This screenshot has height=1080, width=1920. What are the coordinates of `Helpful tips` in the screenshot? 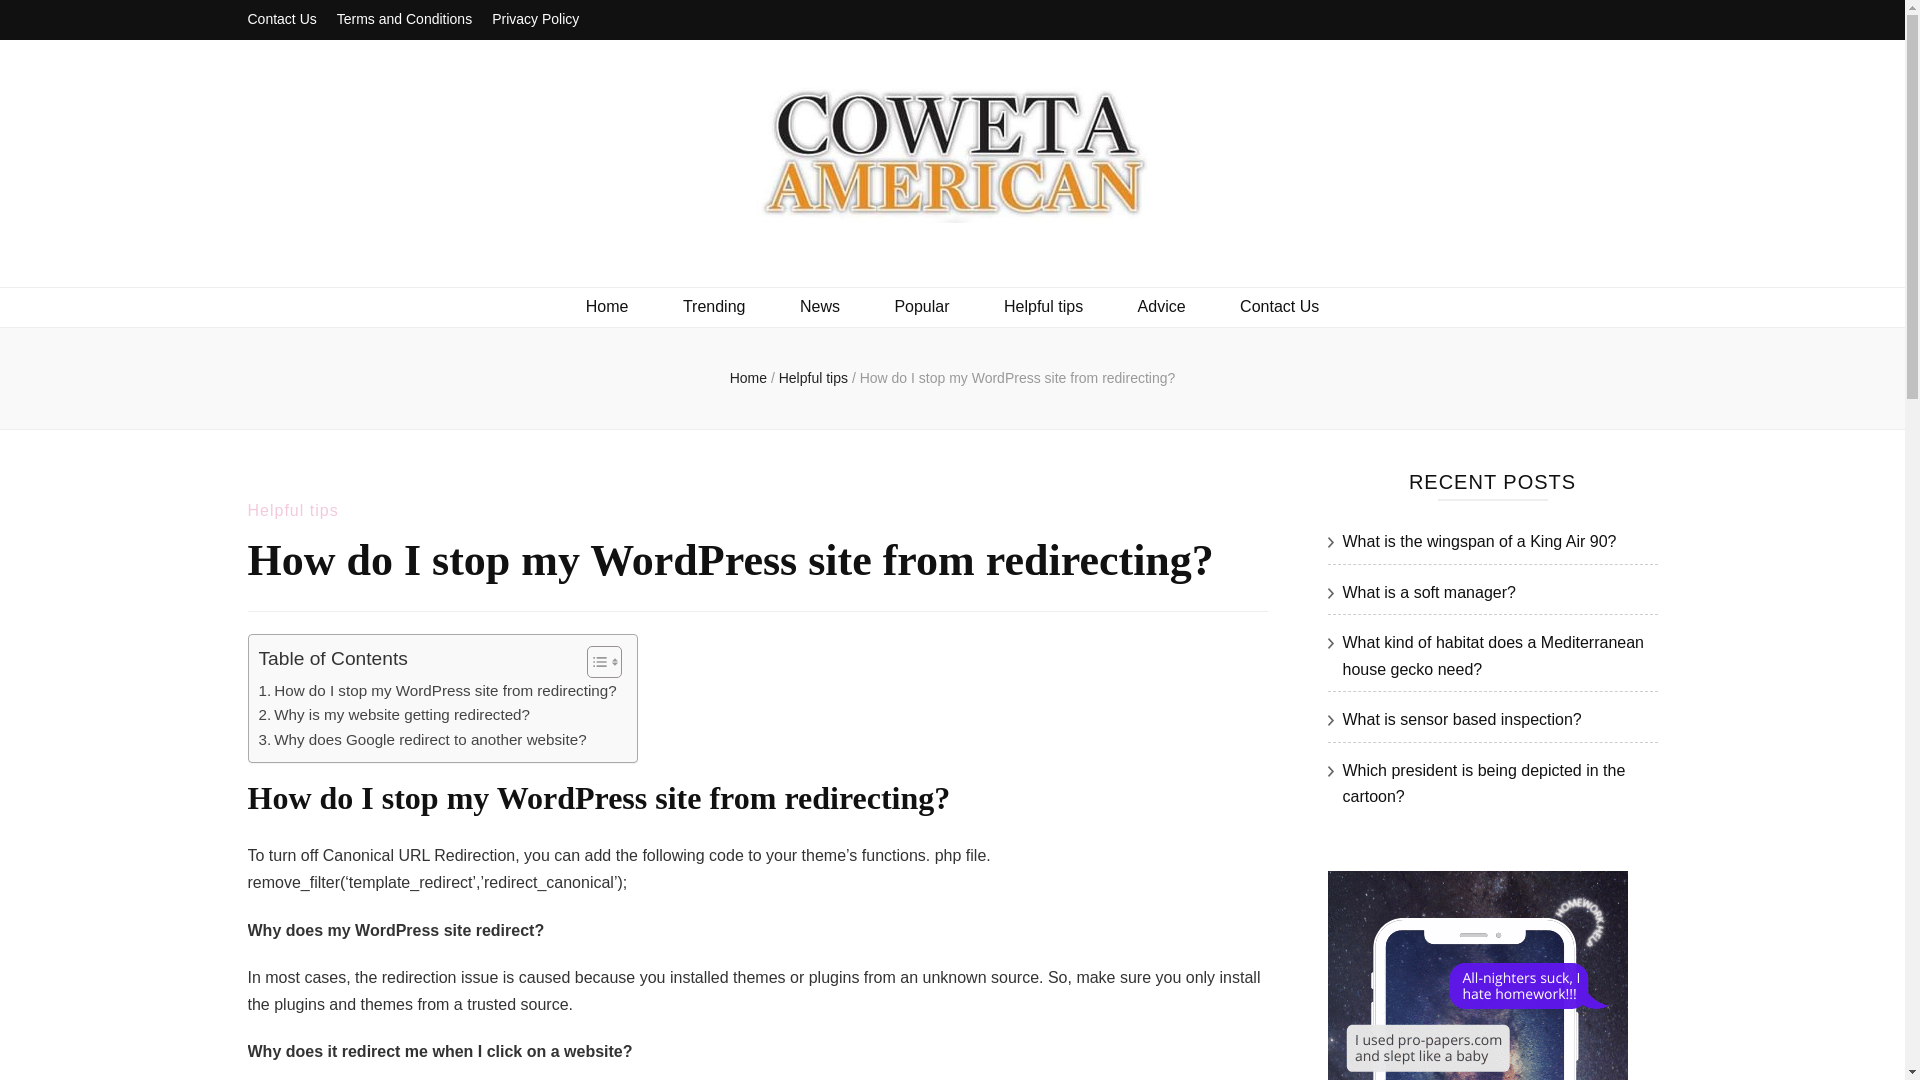 It's located at (293, 510).